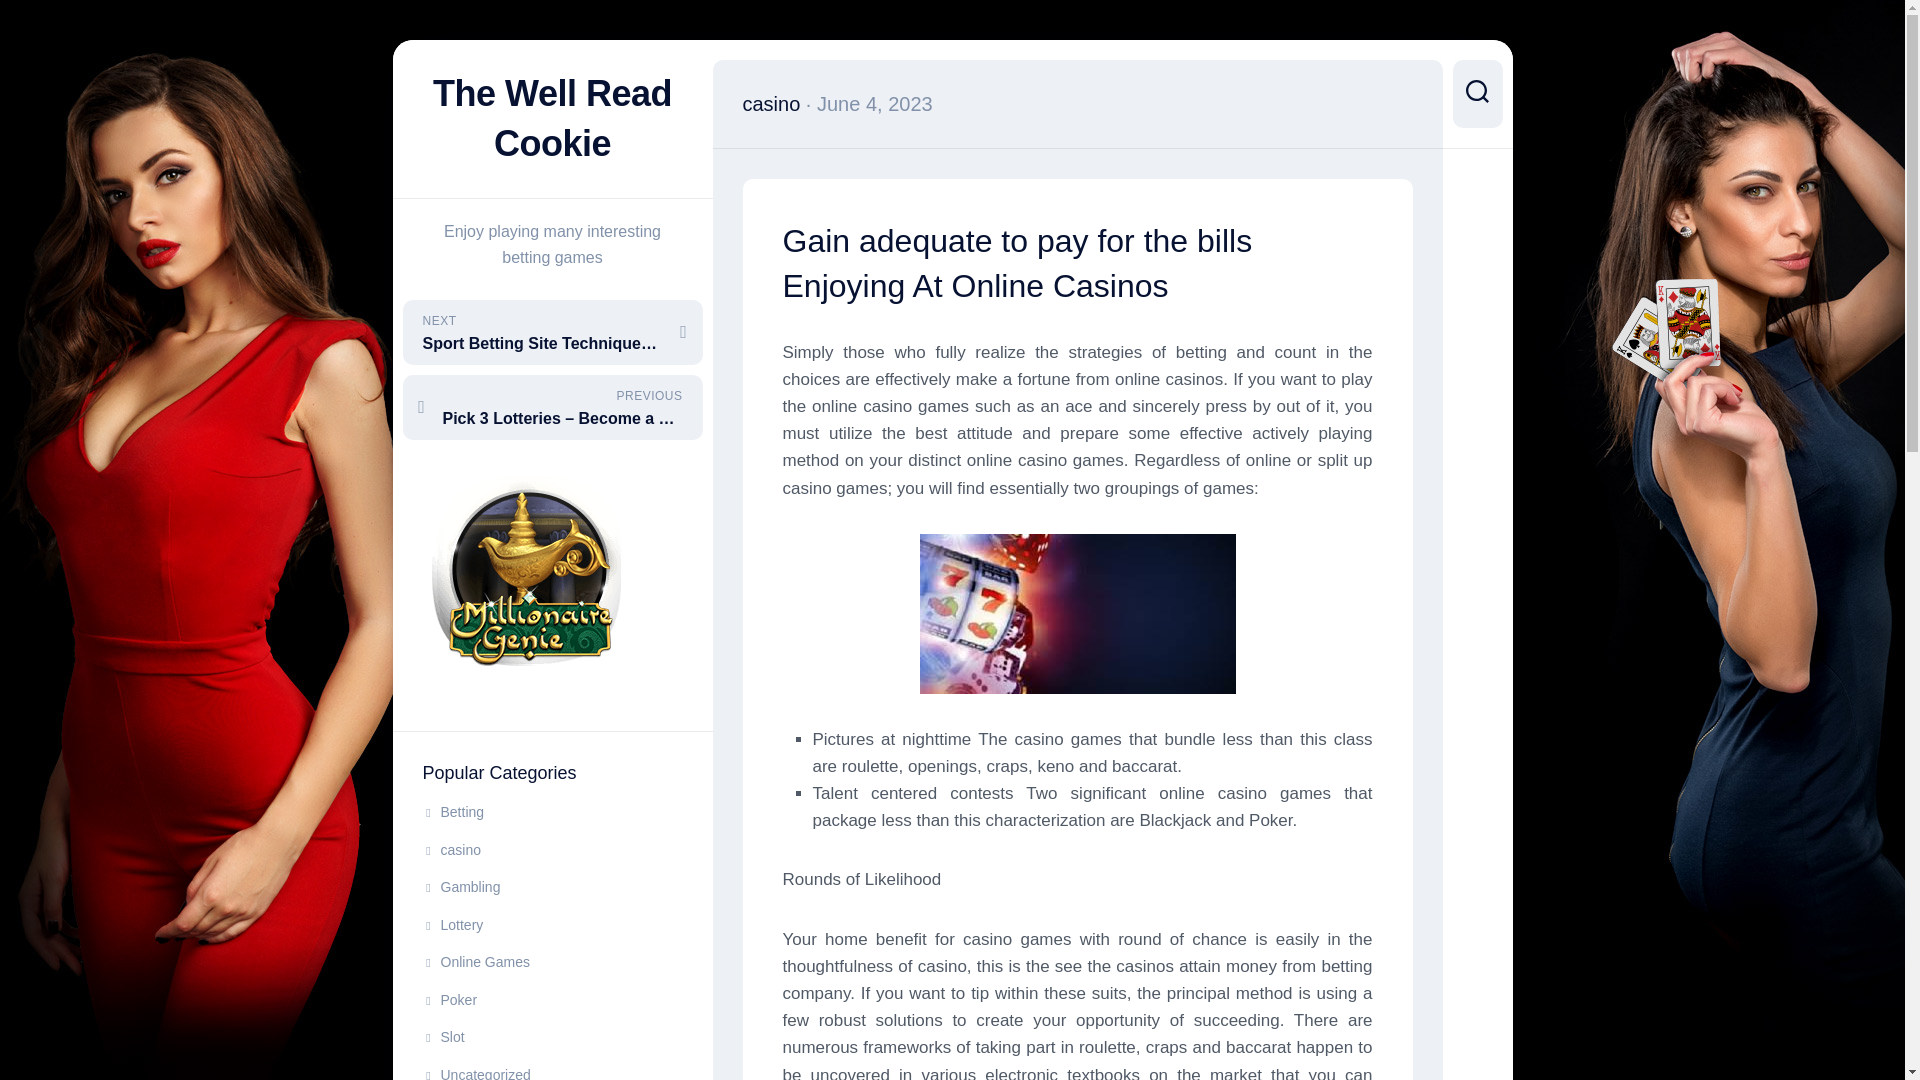 The image size is (1920, 1080). I want to click on Gambling, so click(460, 887).